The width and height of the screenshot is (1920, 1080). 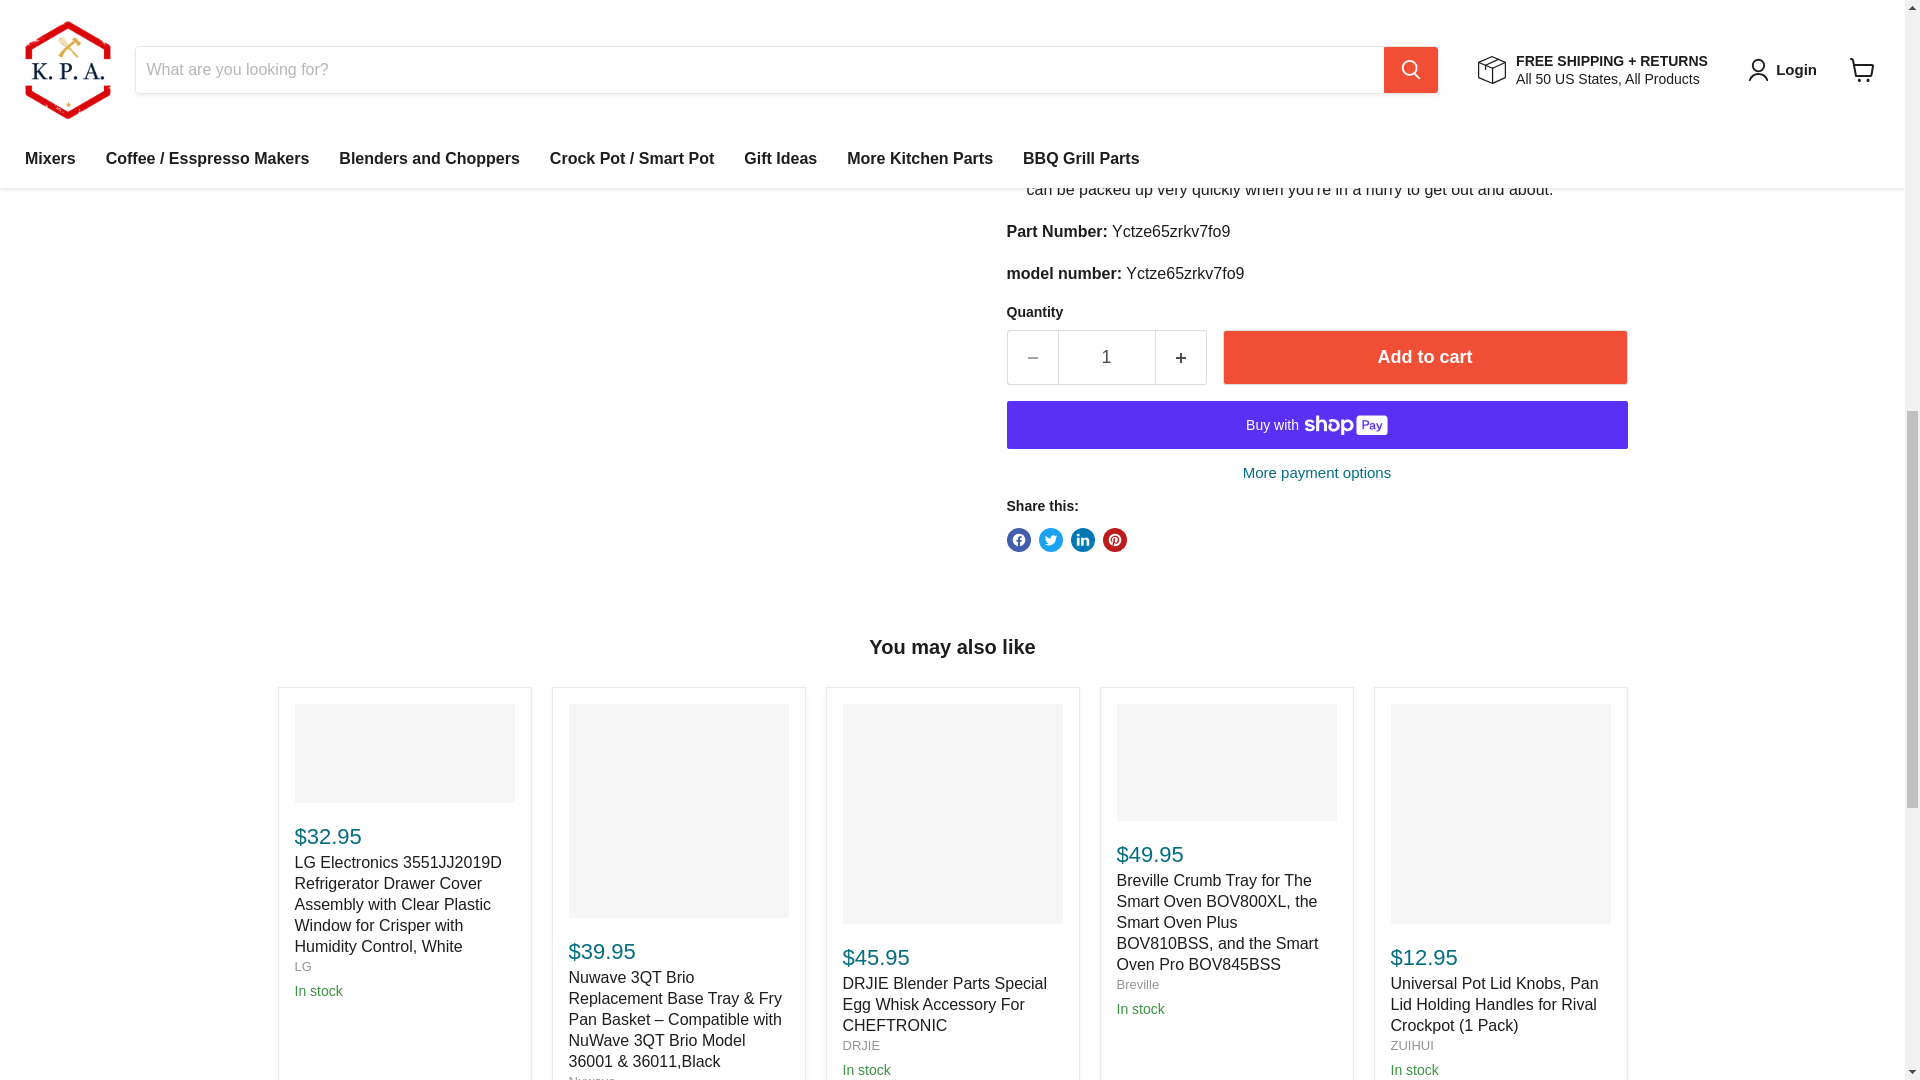 What do you see at coordinates (591, 1076) in the screenshot?
I see `Nuwave` at bounding box center [591, 1076].